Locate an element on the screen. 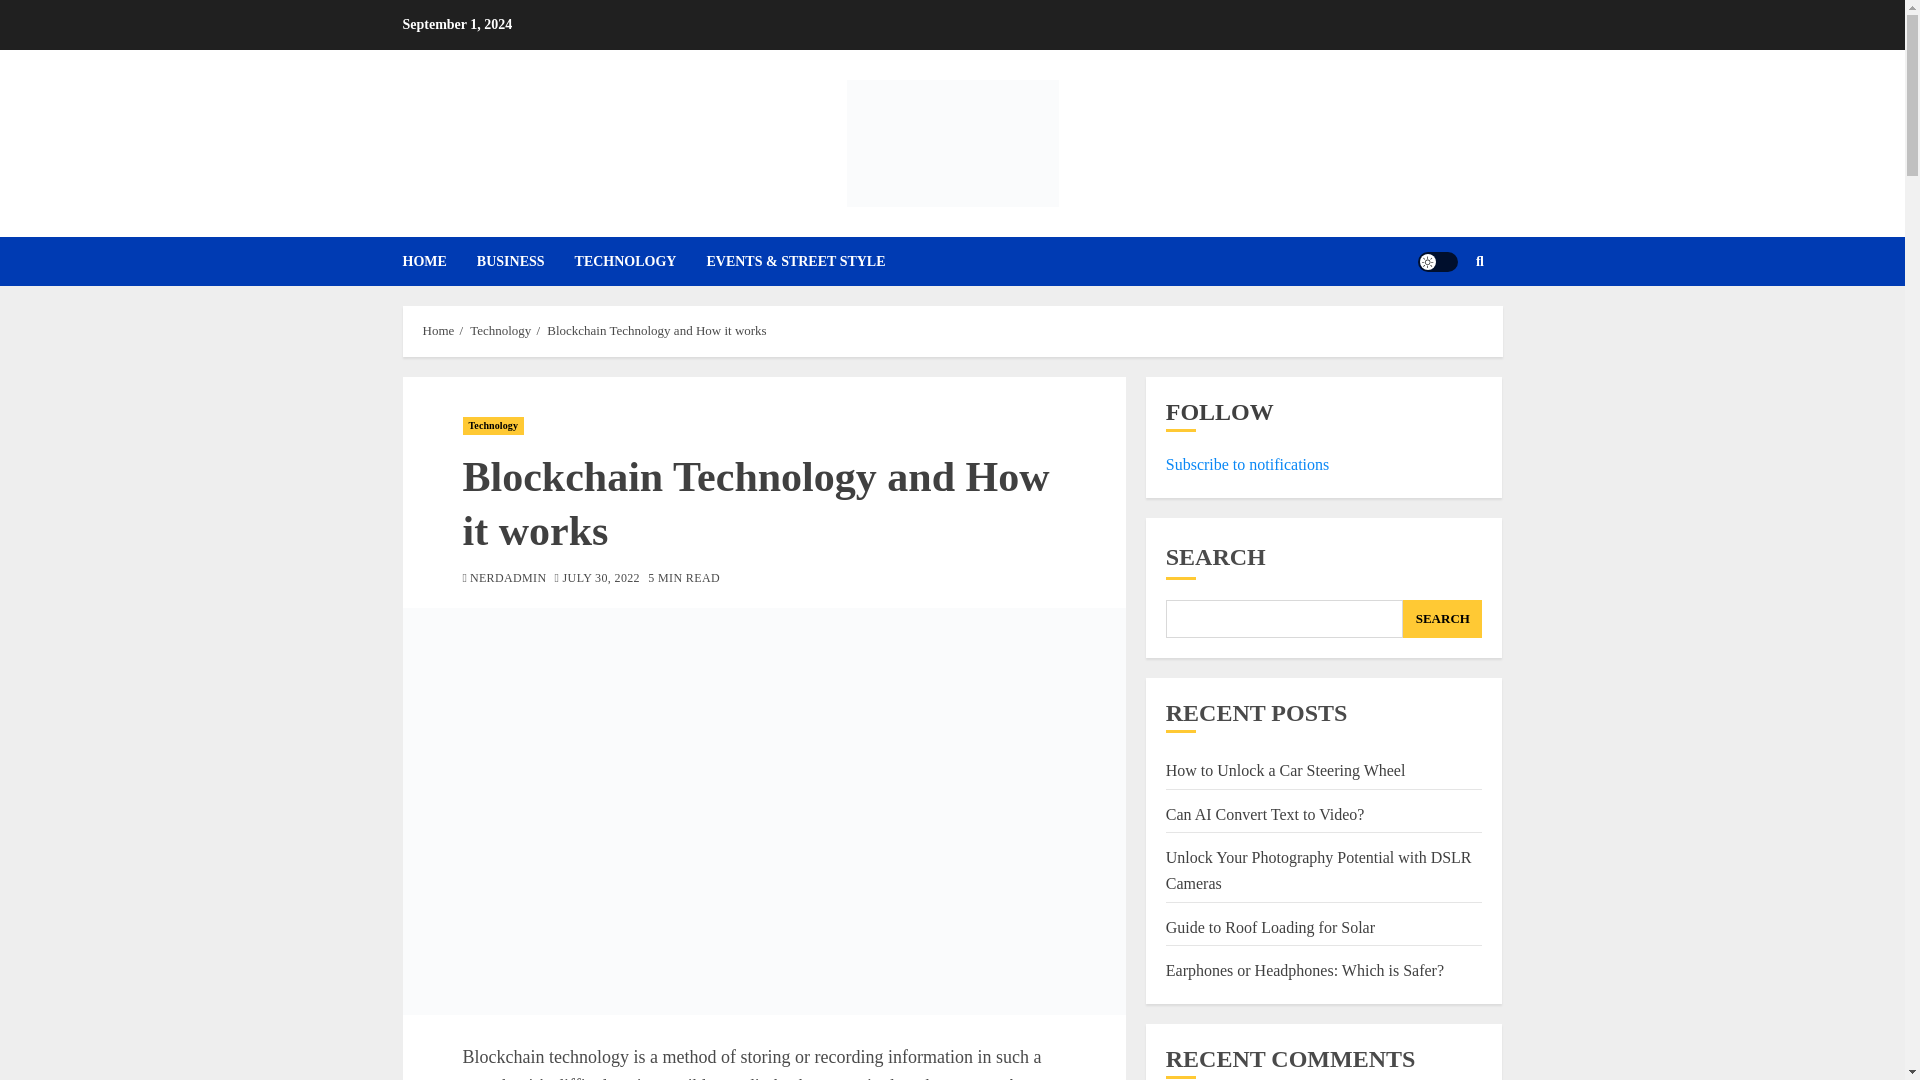 This screenshot has height=1080, width=1920. HOME is located at coordinates (438, 261).